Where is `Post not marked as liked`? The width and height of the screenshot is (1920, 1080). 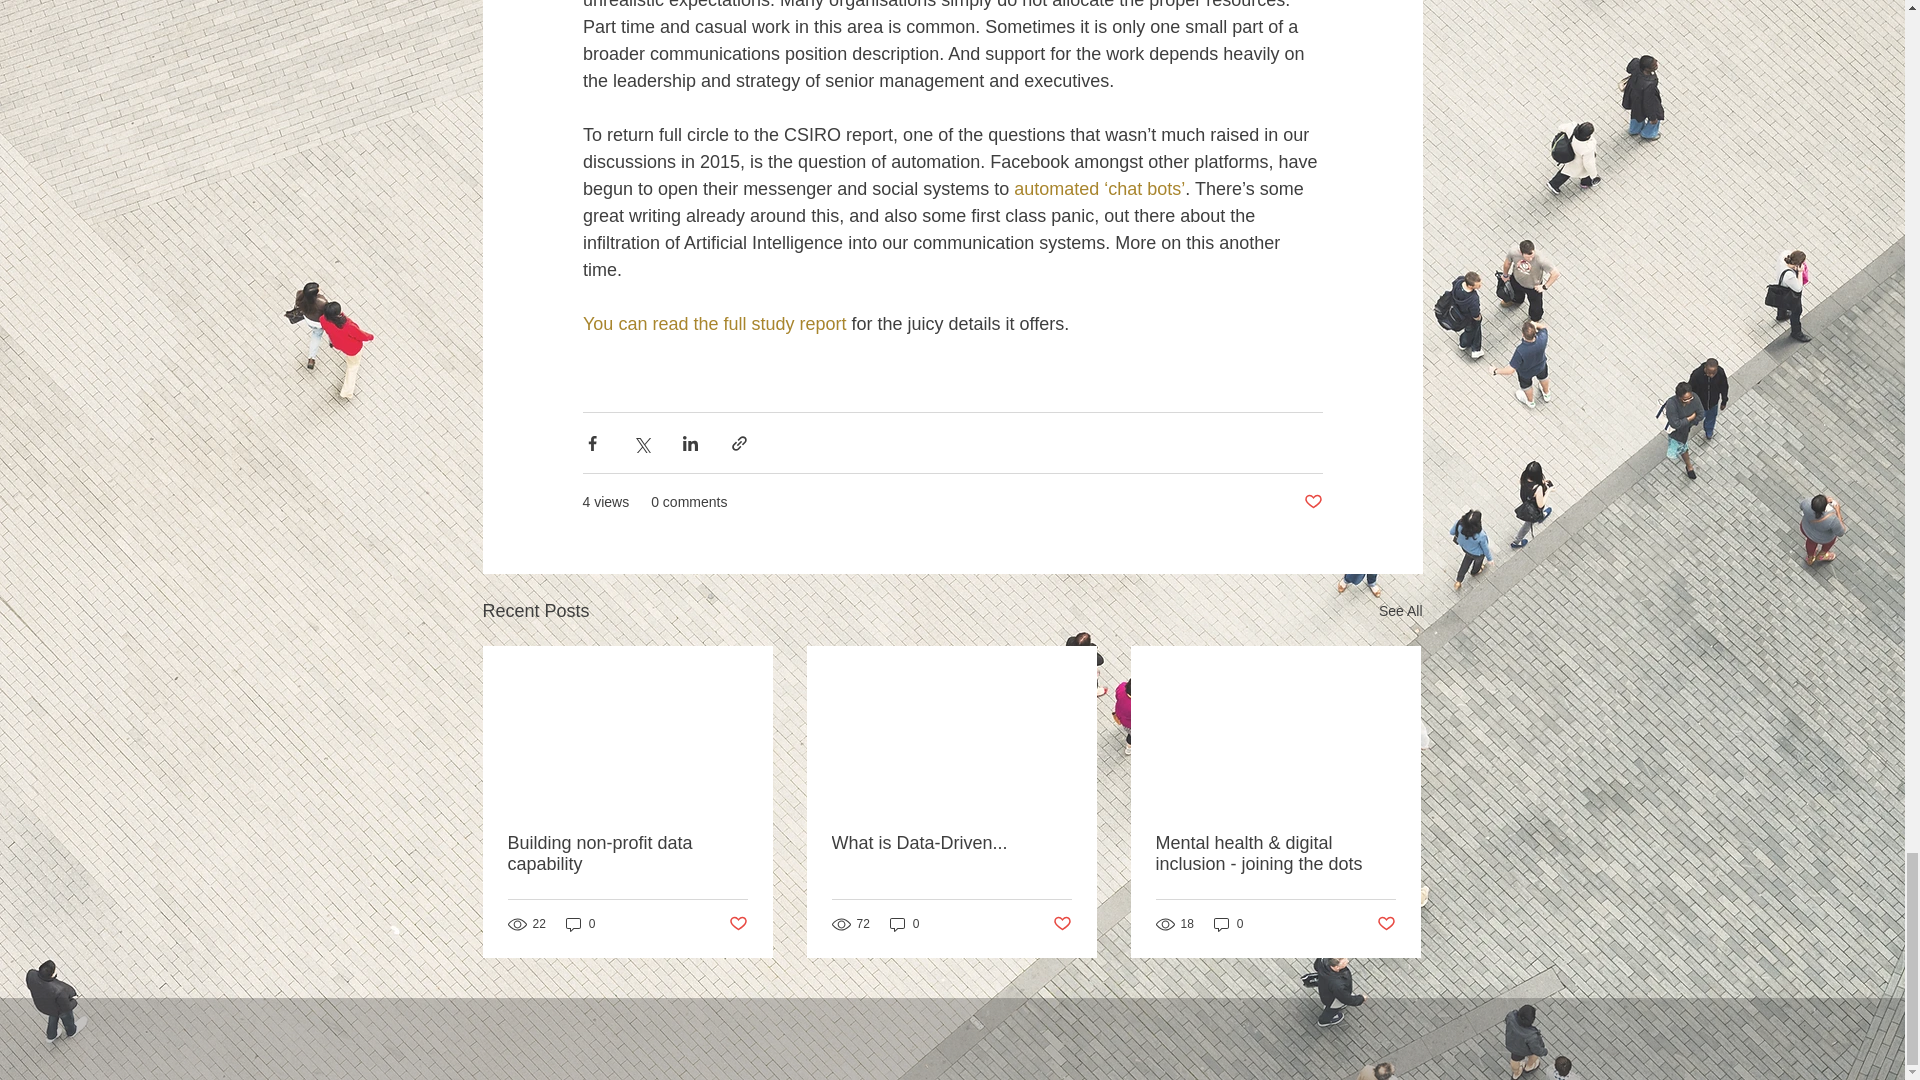
Post not marked as liked is located at coordinates (1062, 924).